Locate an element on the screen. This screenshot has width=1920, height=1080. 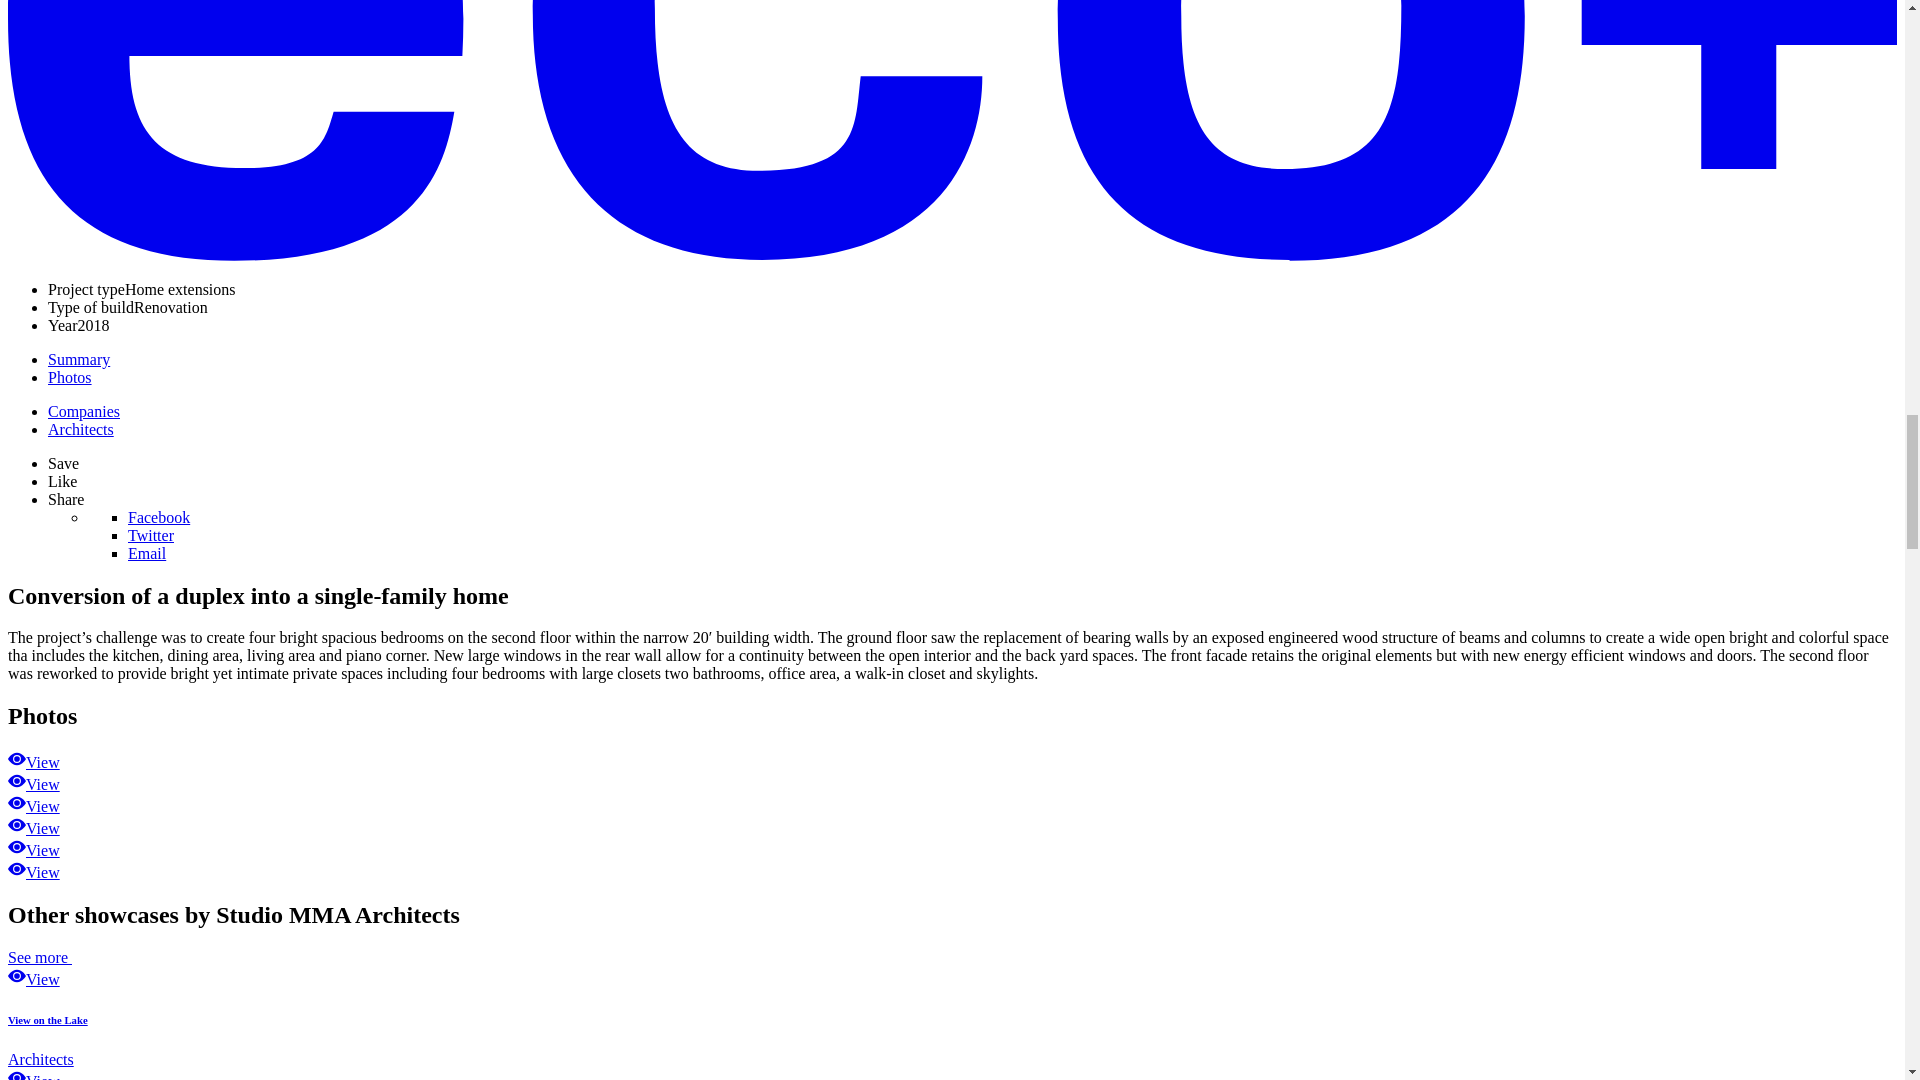
4Rooms is located at coordinates (33, 828).